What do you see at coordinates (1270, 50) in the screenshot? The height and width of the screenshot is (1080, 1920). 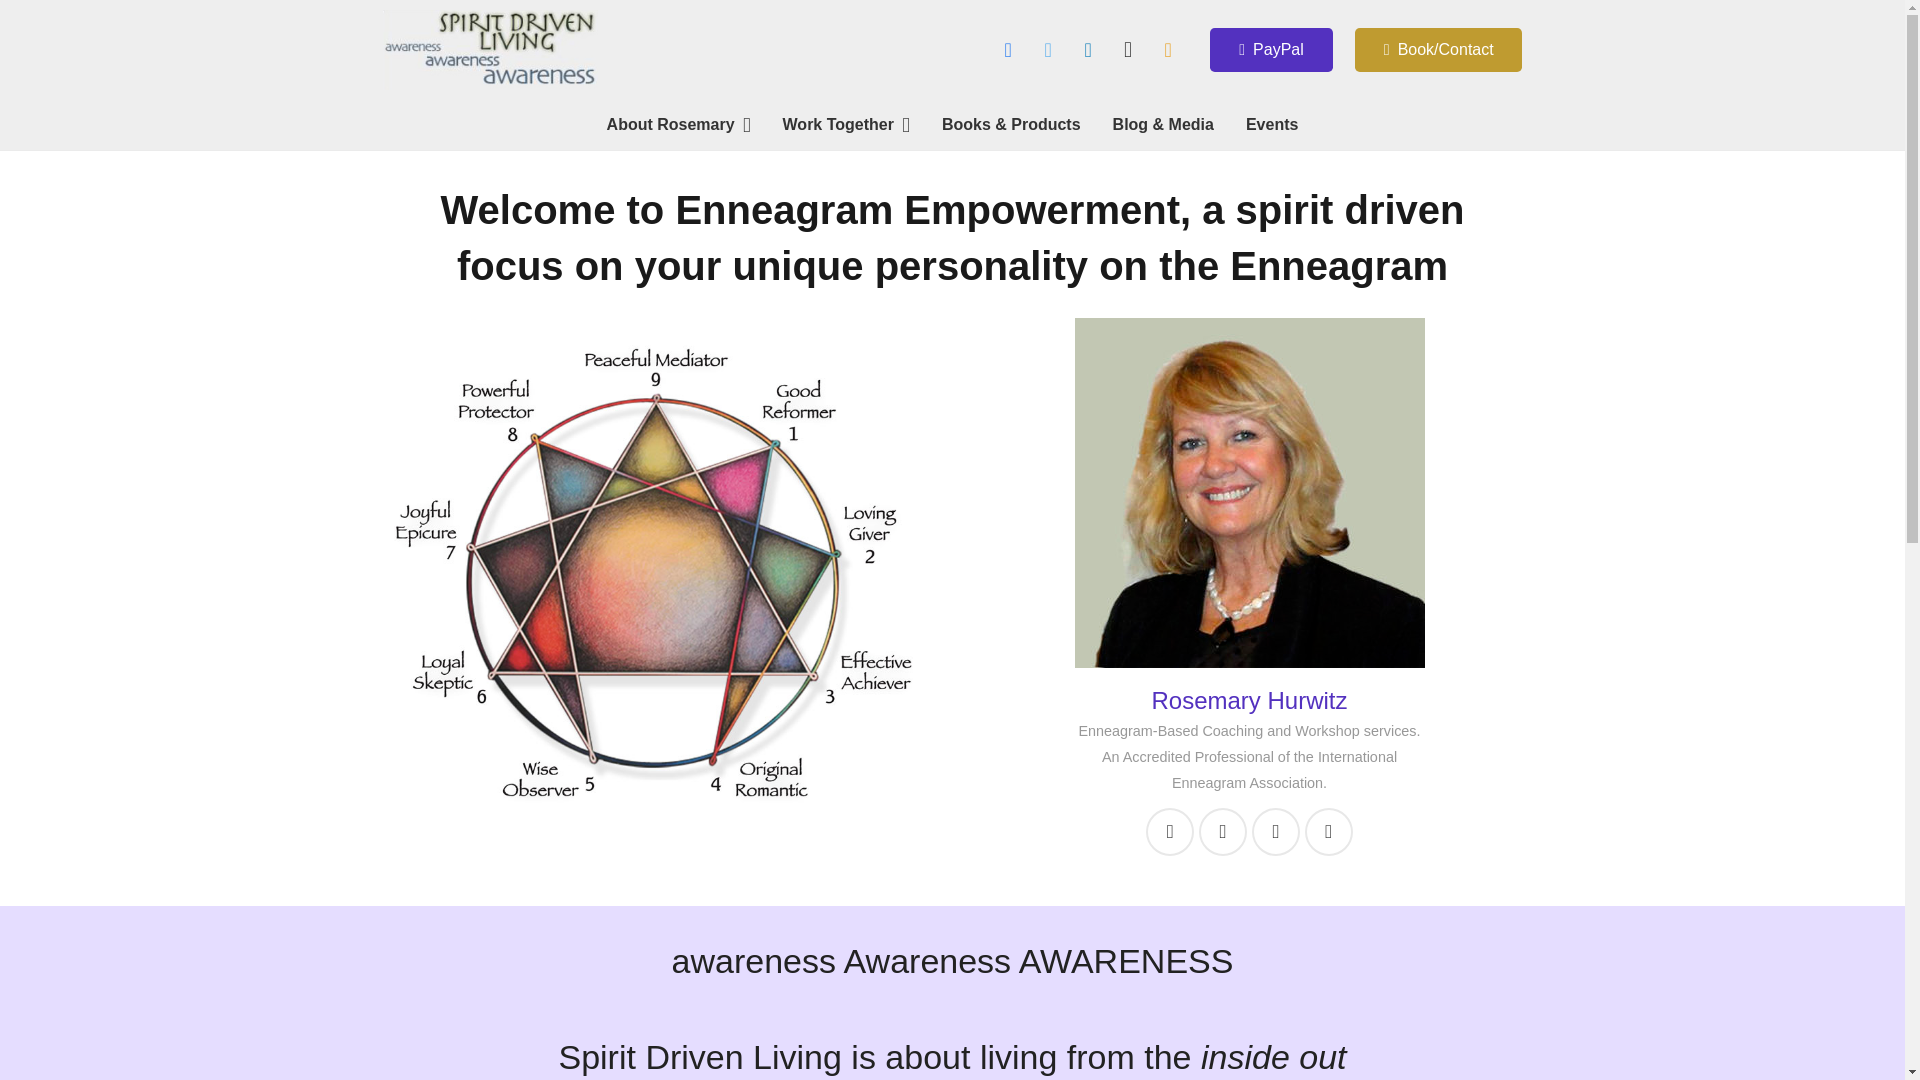 I see `PayPal` at bounding box center [1270, 50].